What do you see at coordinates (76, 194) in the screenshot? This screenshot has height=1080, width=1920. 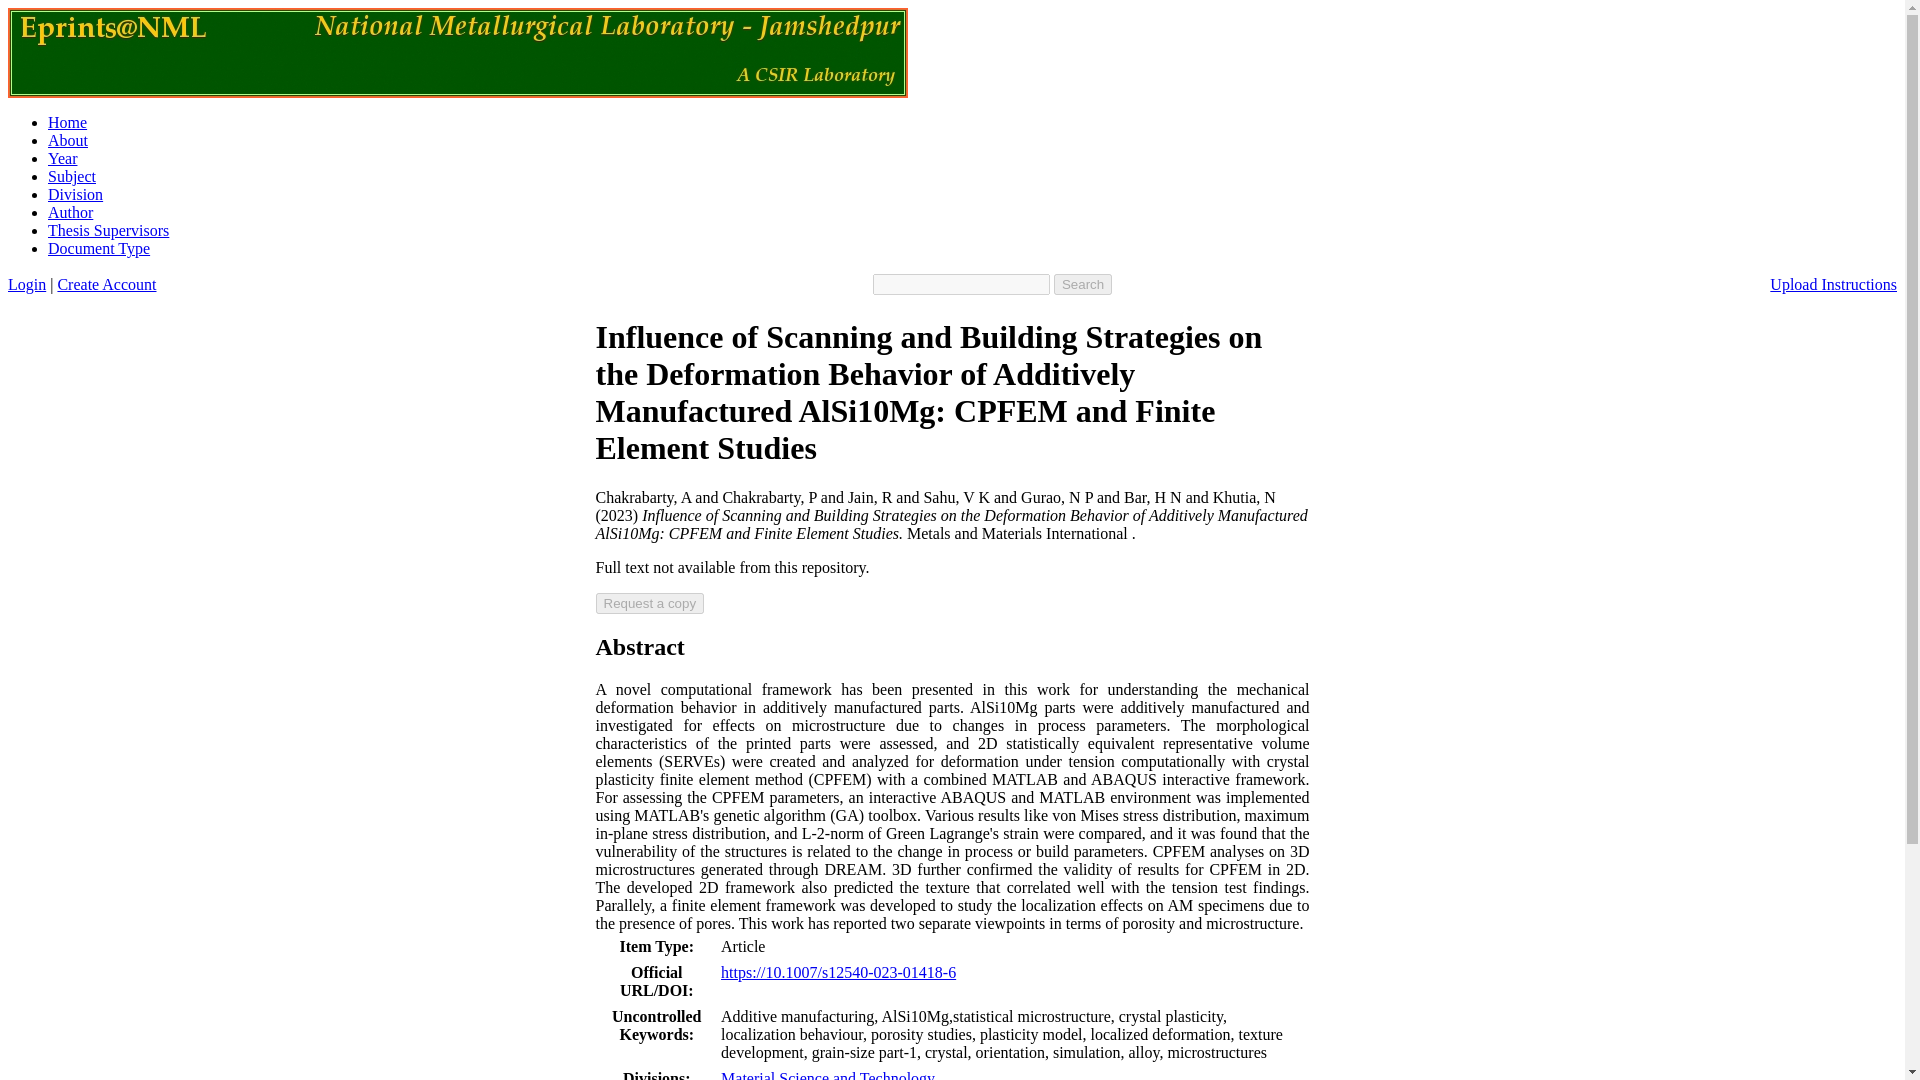 I see `Division` at bounding box center [76, 194].